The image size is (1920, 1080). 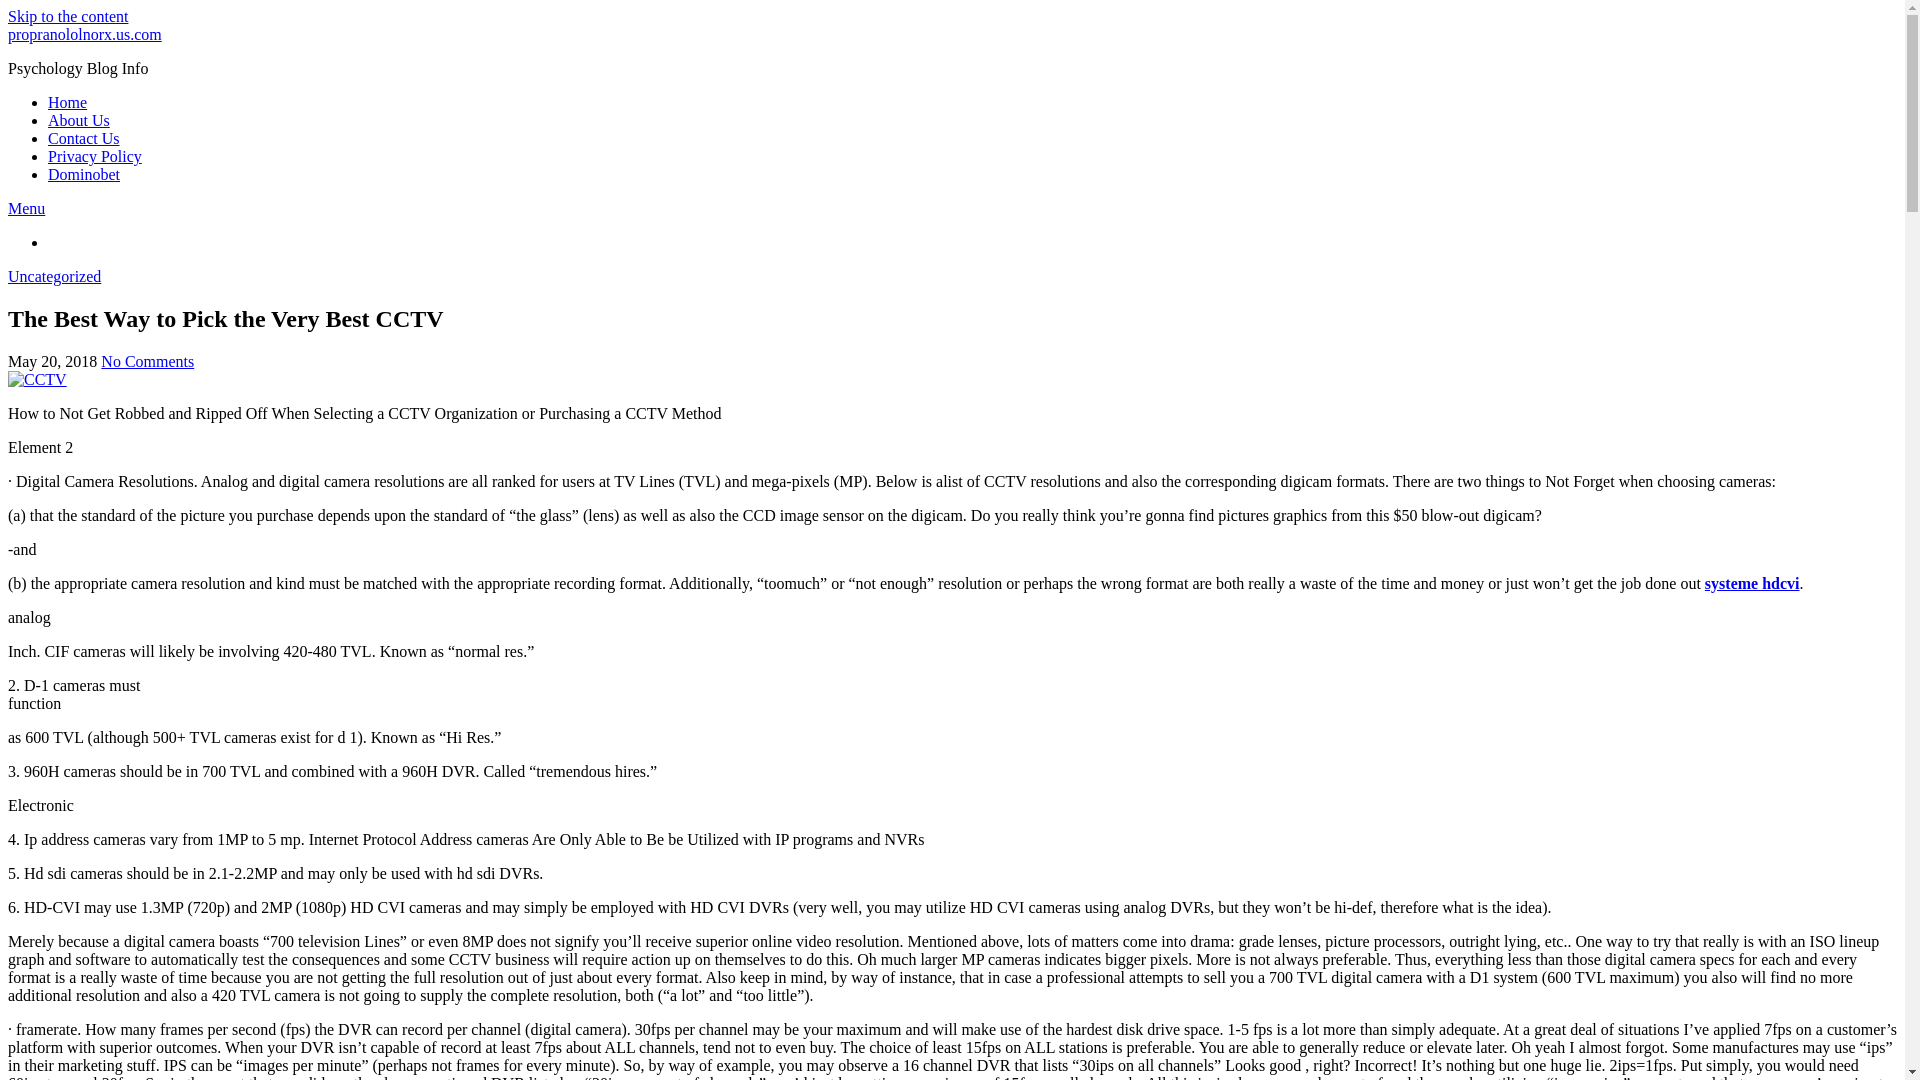 I want to click on Privacy Policy, so click(x=95, y=156).